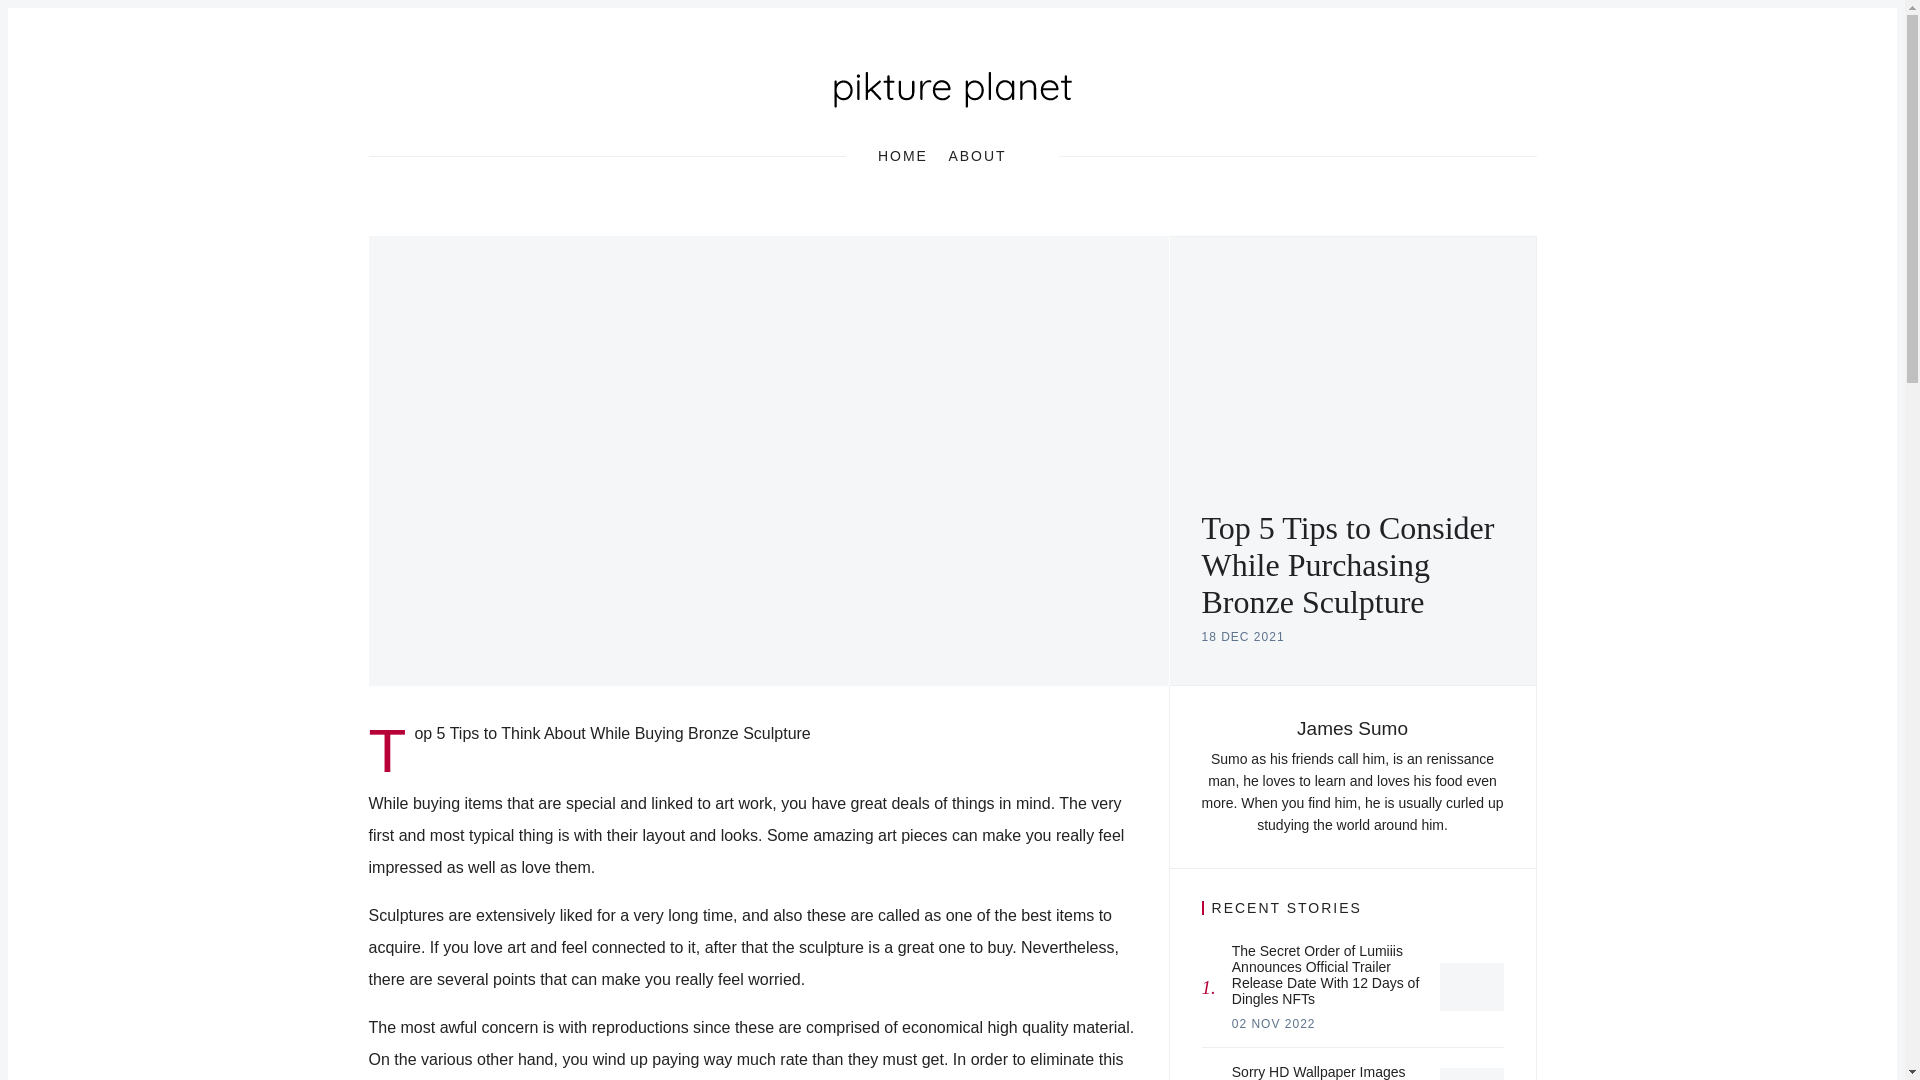 The image size is (1920, 1080). What do you see at coordinates (977, 156) in the screenshot?
I see `ABOUT` at bounding box center [977, 156].